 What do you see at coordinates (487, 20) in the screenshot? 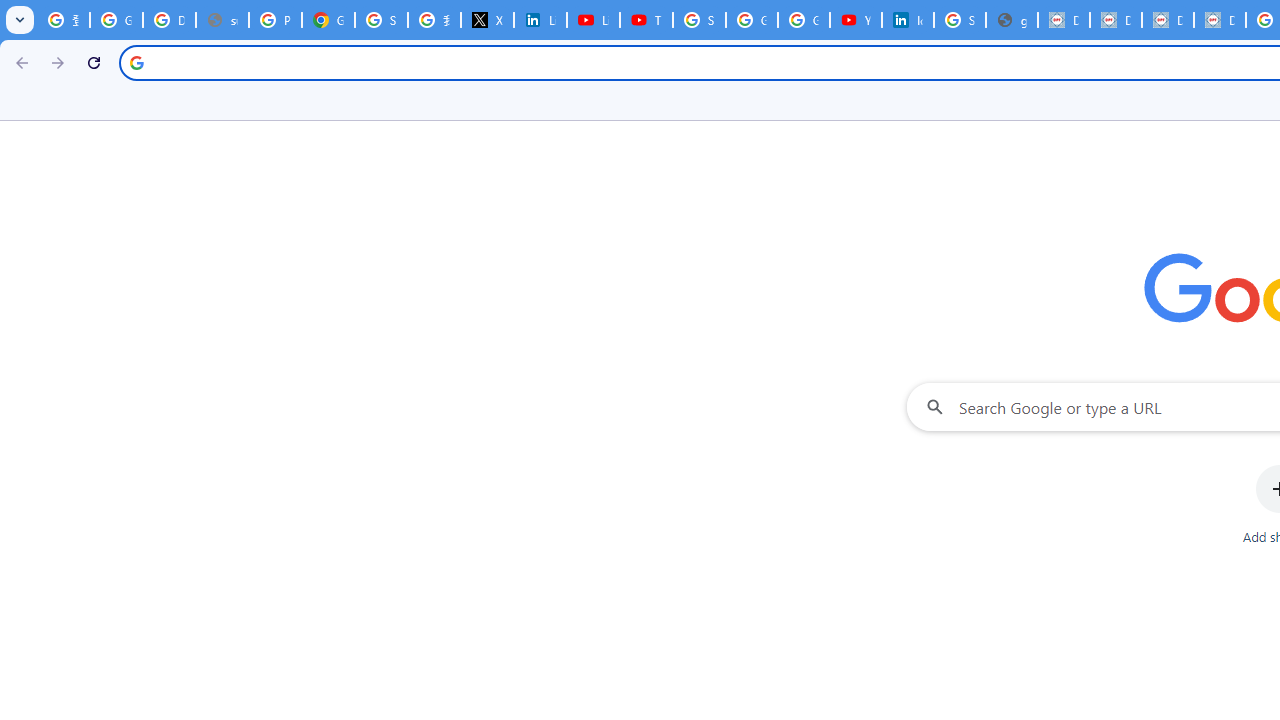
I see `X` at bounding box center [487, 20].